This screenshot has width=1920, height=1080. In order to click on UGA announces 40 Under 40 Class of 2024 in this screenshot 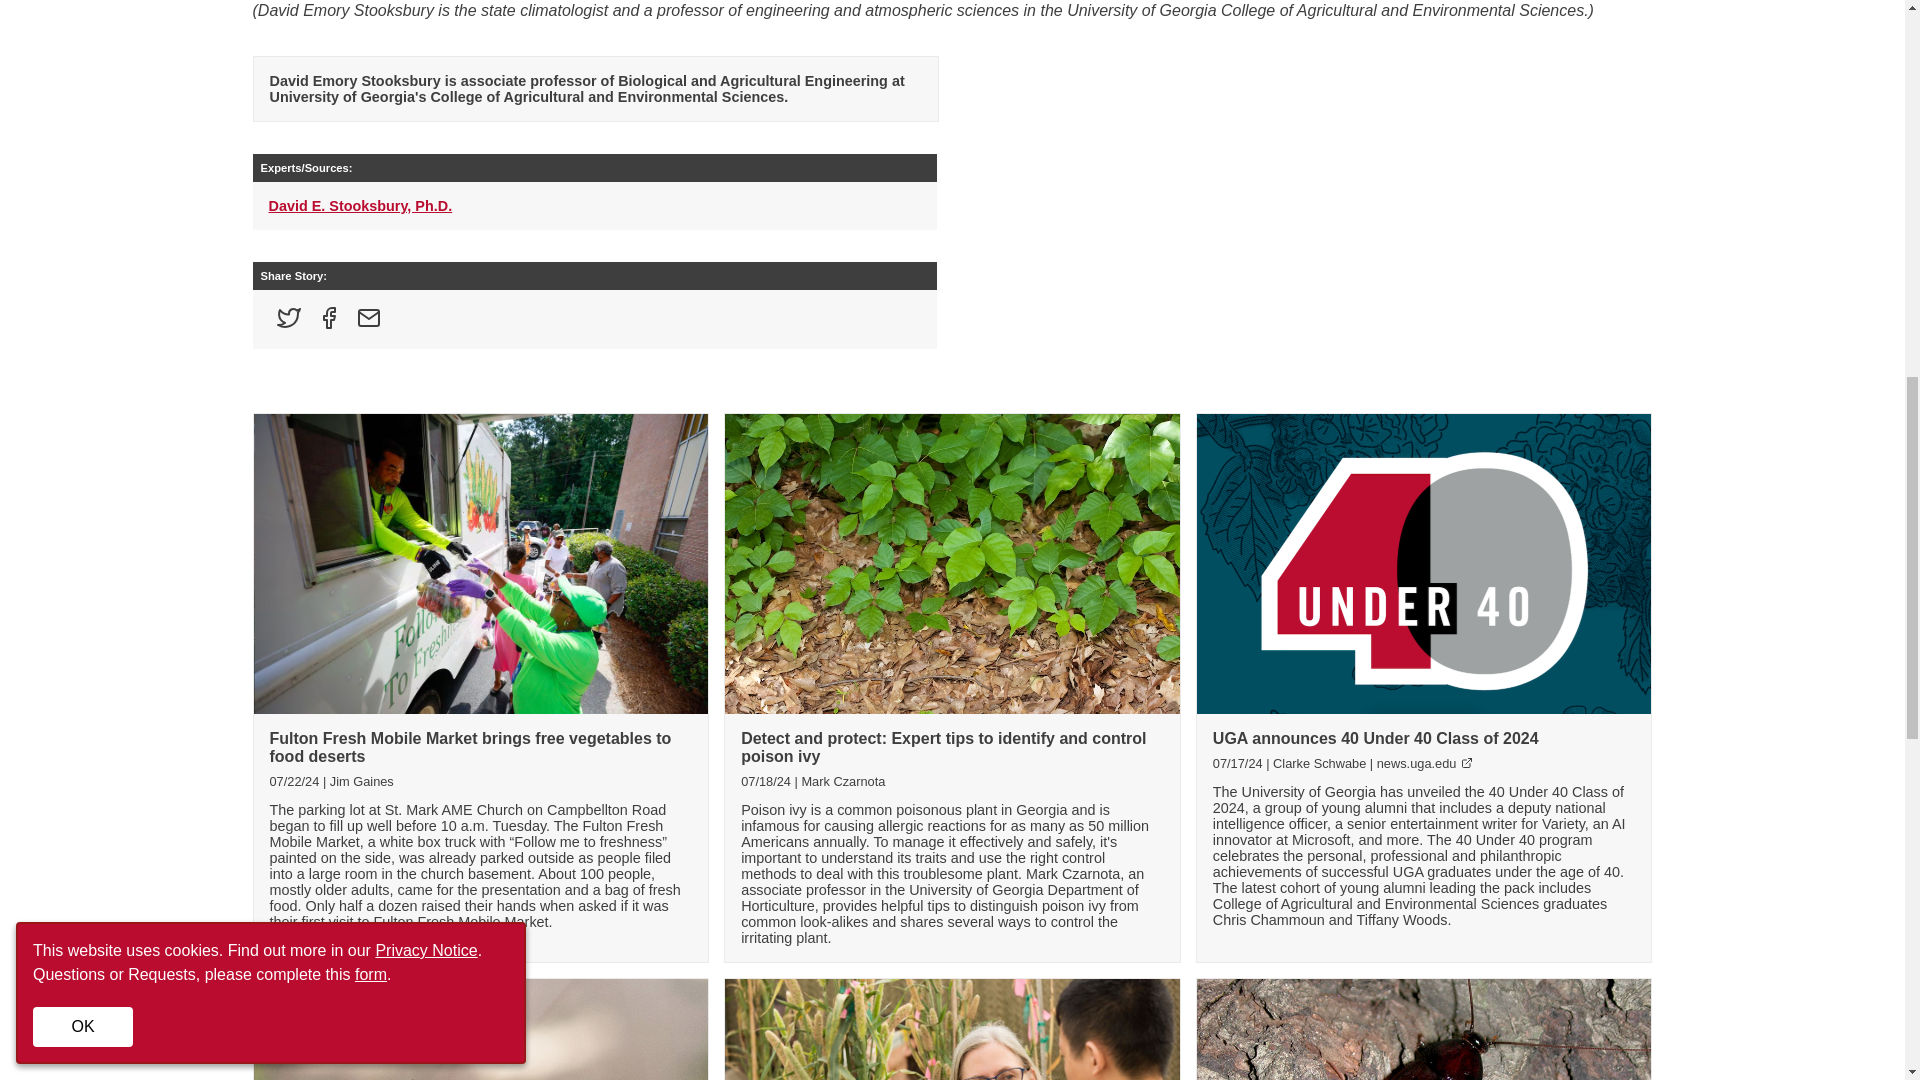, I will do `click(1376, 738)`.